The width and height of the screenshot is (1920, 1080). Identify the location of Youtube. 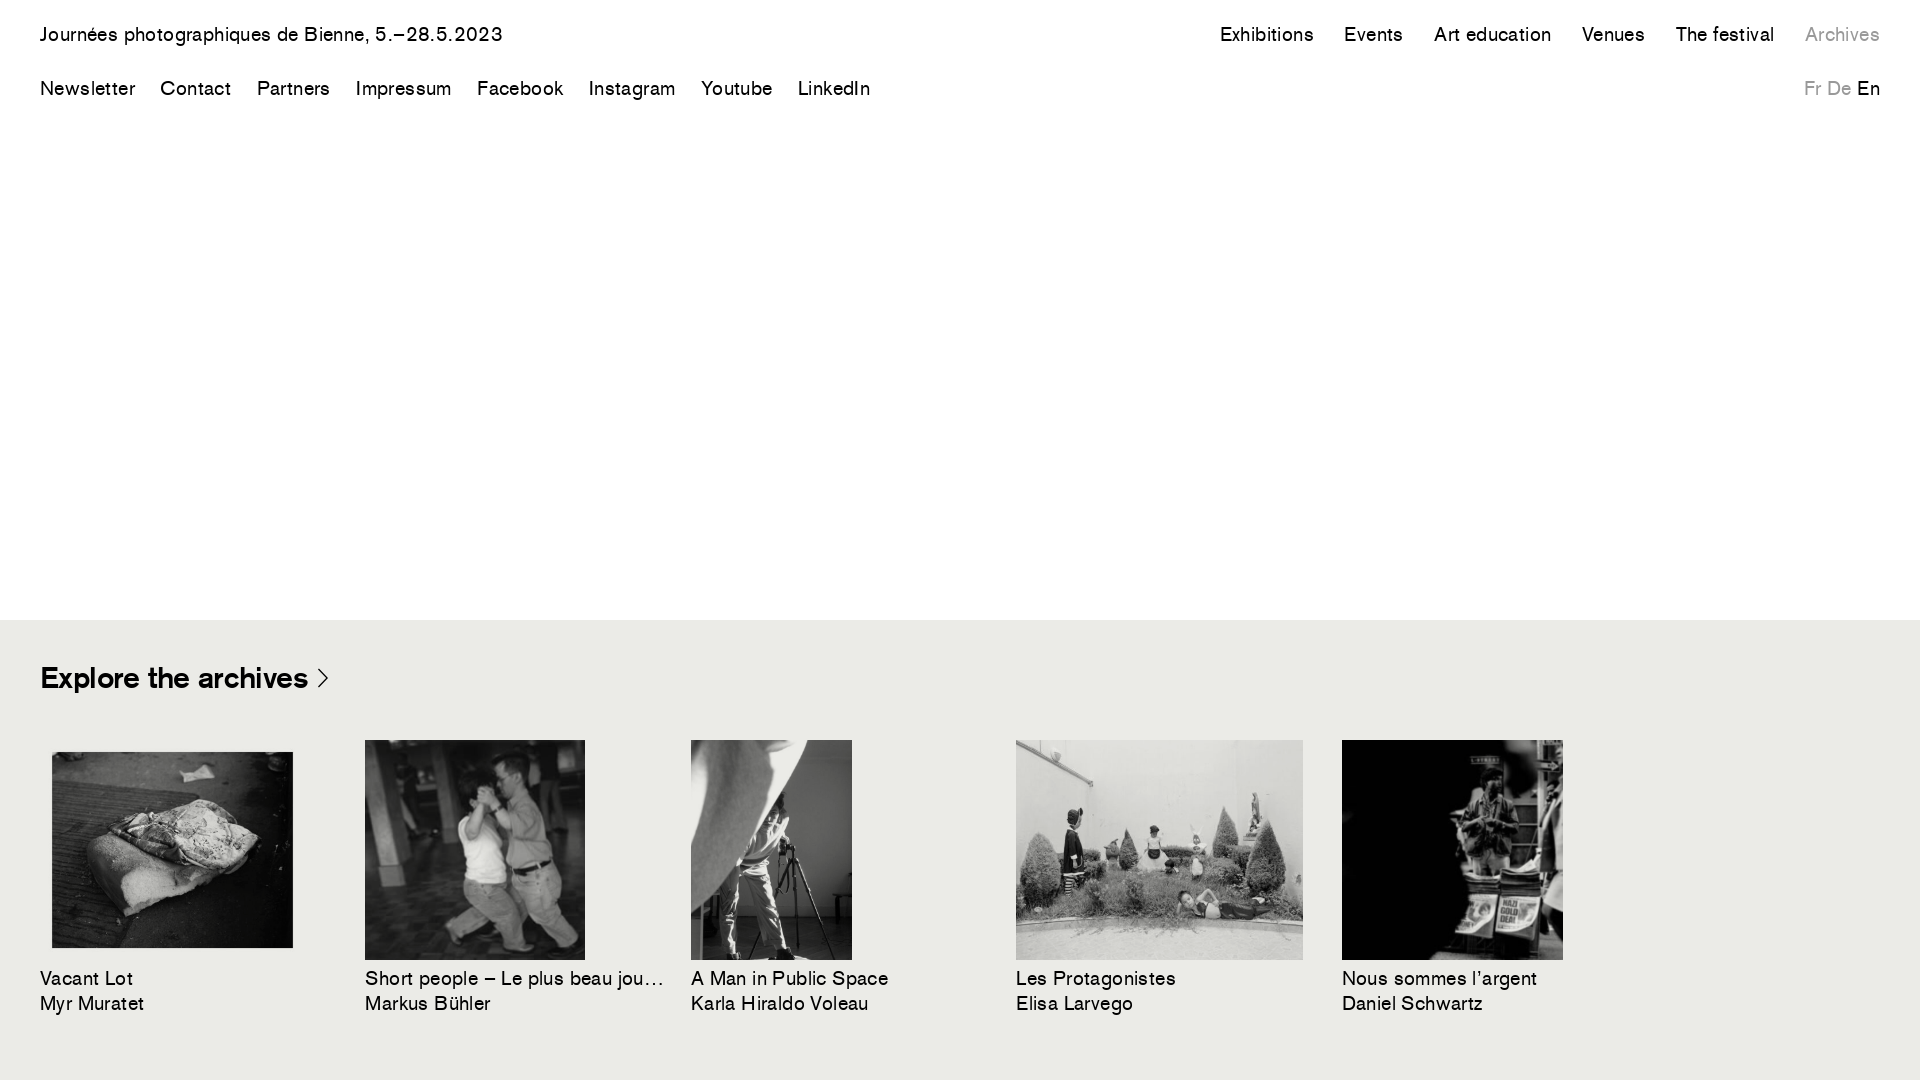
(737, 88).